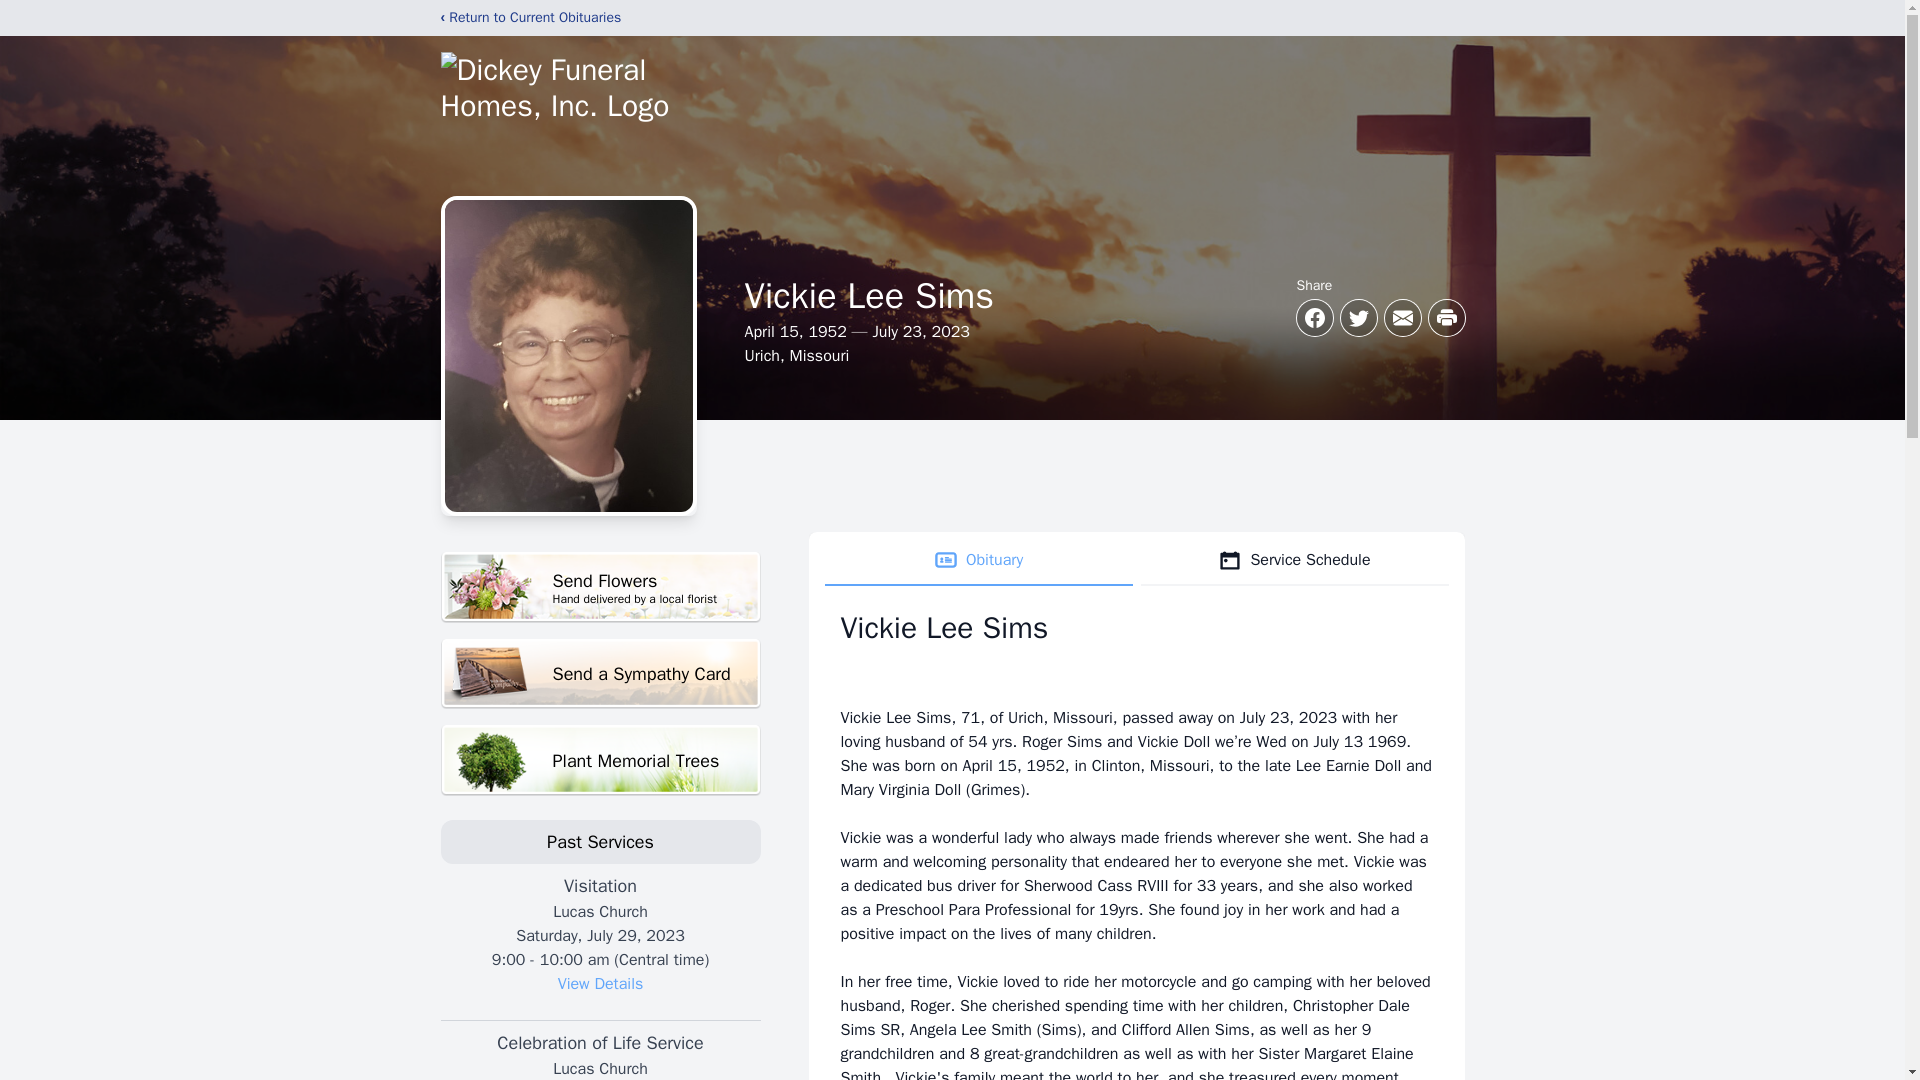 The width and height of the screenshot is (1920, 1080). Describe the element at coordinates (600, 984) in the screenshot. I see `Obituary` at that location.